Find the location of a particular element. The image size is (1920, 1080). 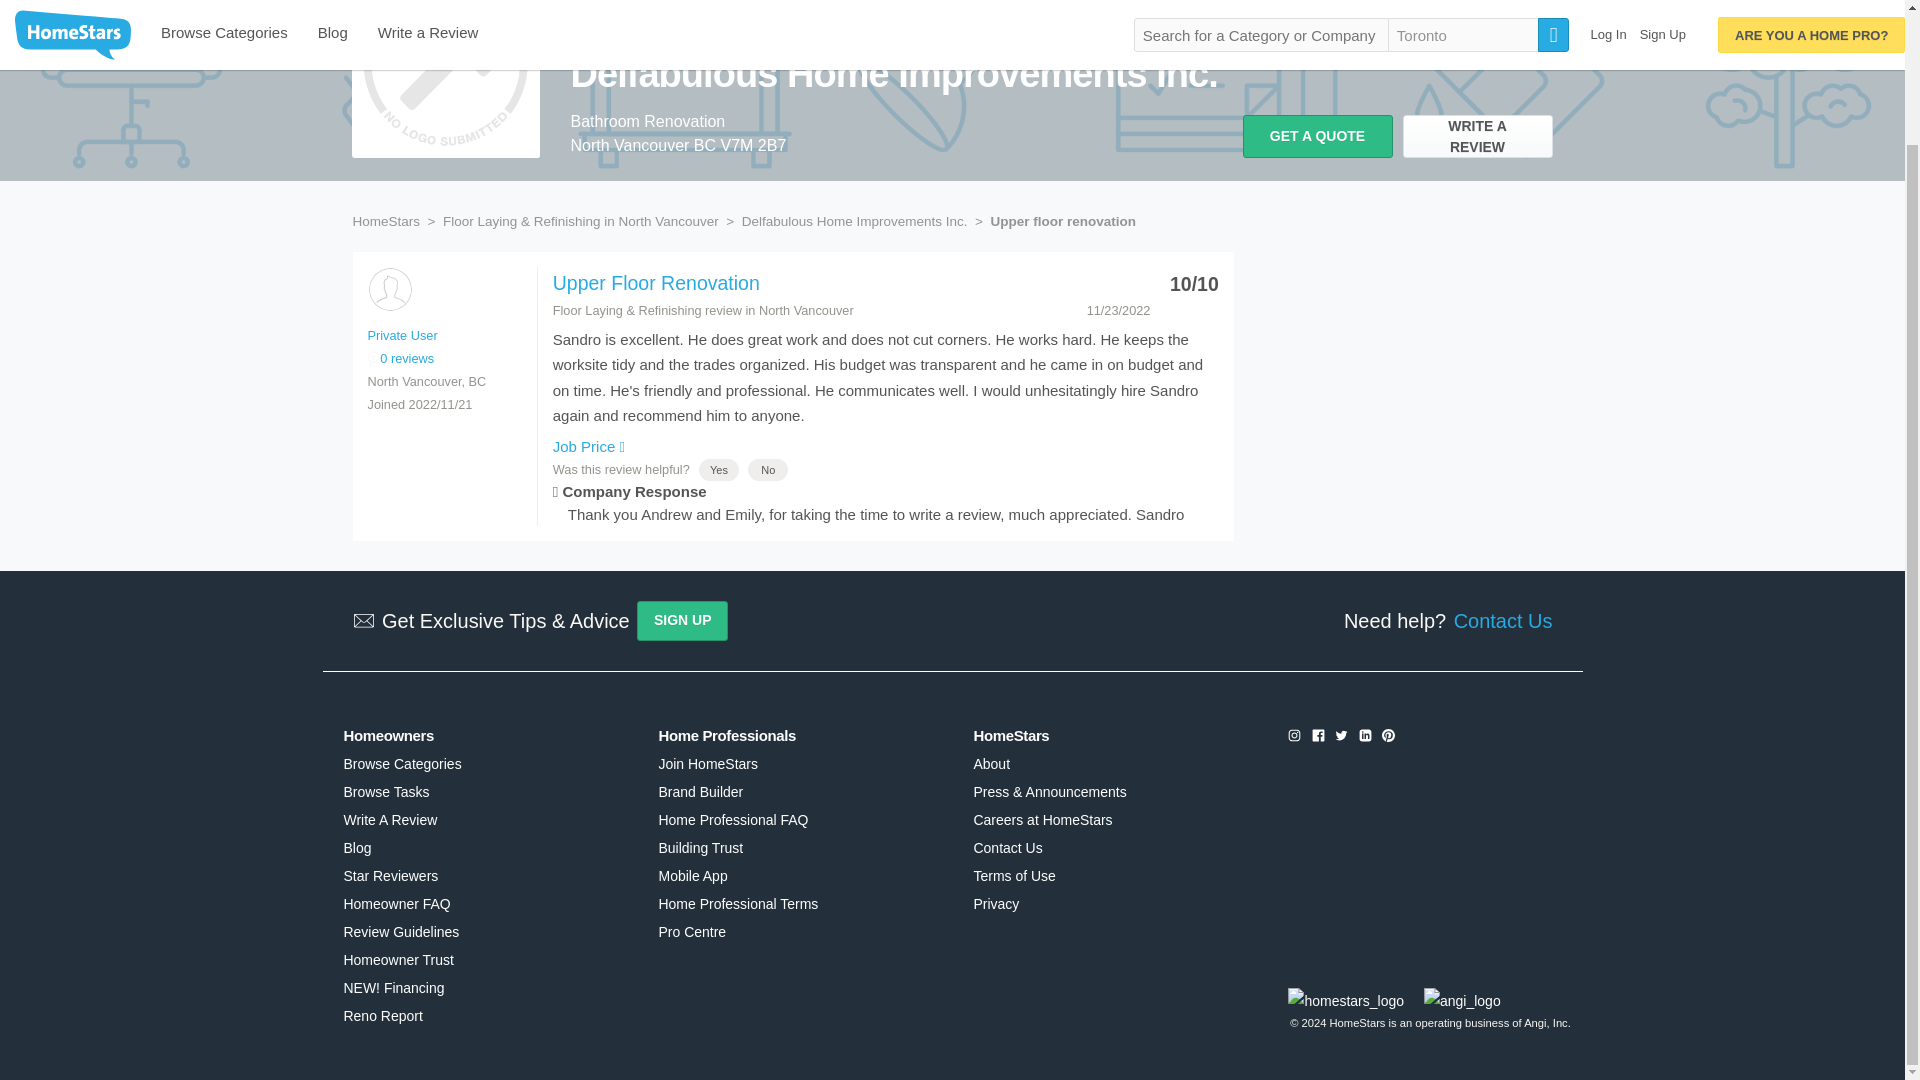

Delfabulous Home Improvements Inc.'s logo is located at coordinates (445, 78).